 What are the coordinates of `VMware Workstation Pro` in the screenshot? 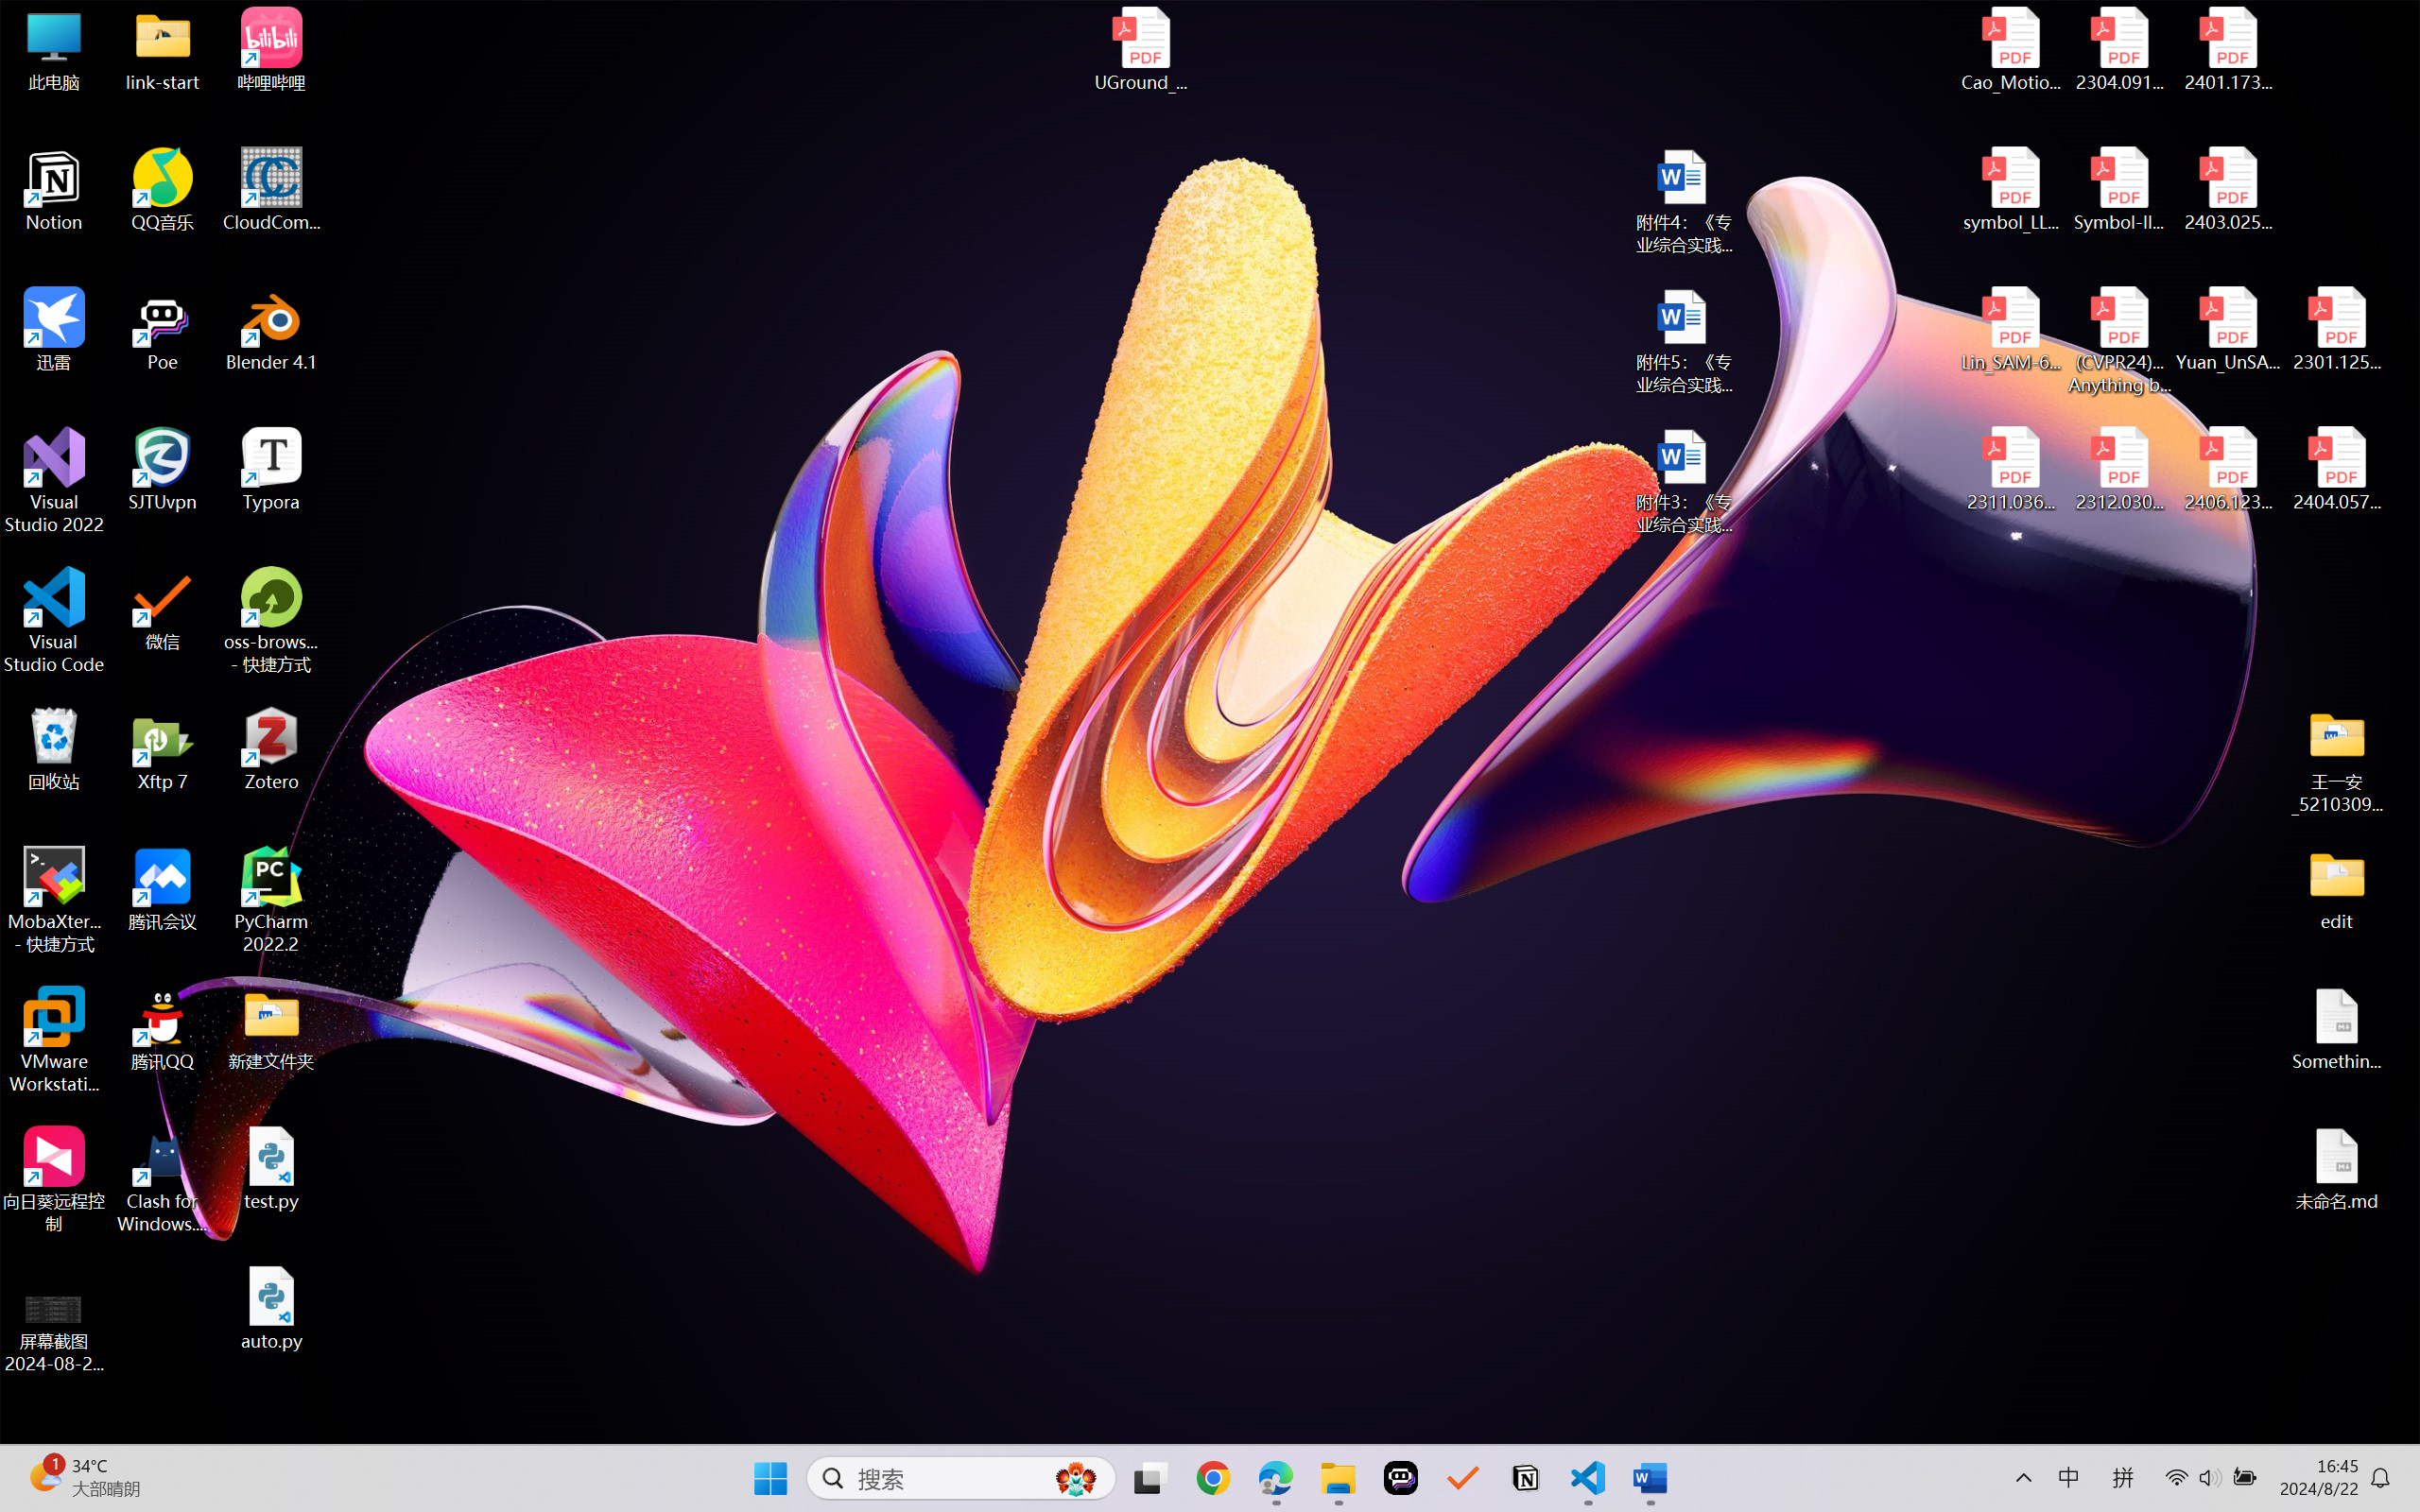 It's located at (55, 1040).